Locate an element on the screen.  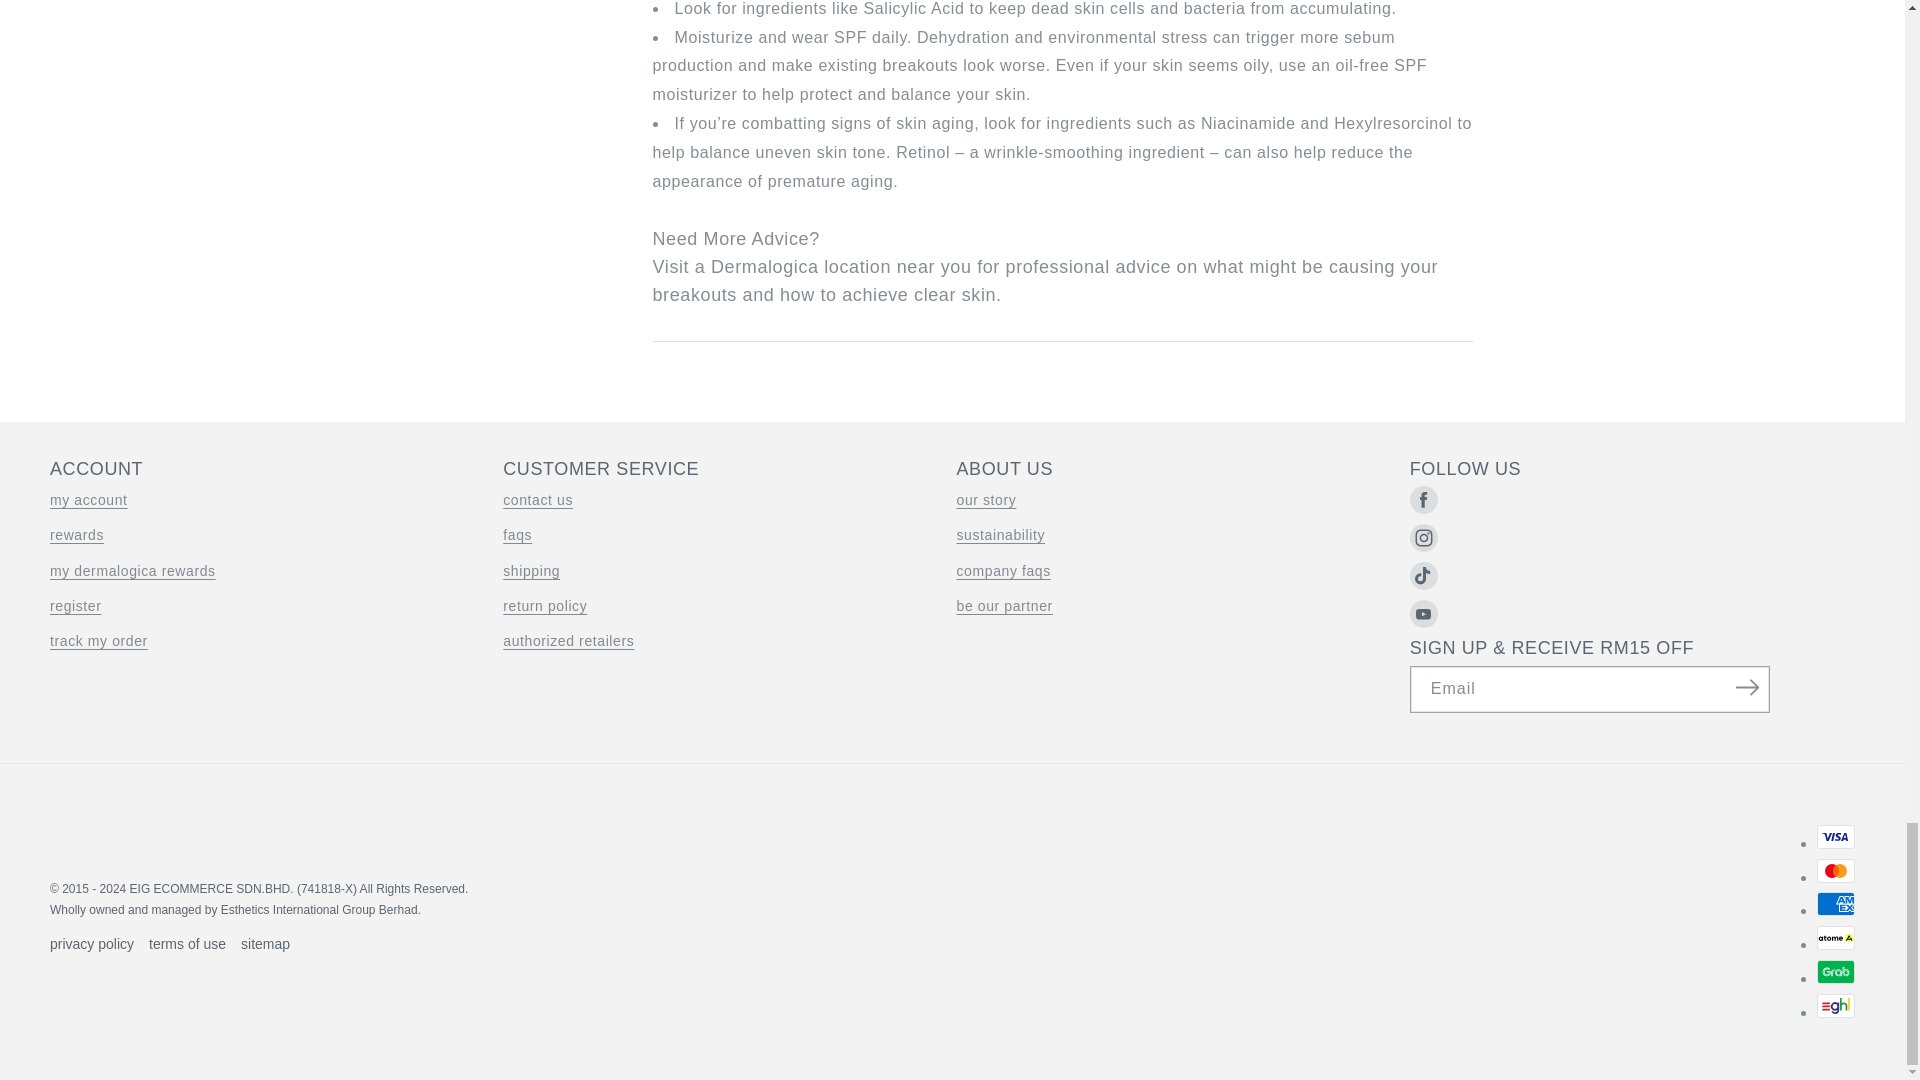
American Express is located at coordinates (1835, 904).